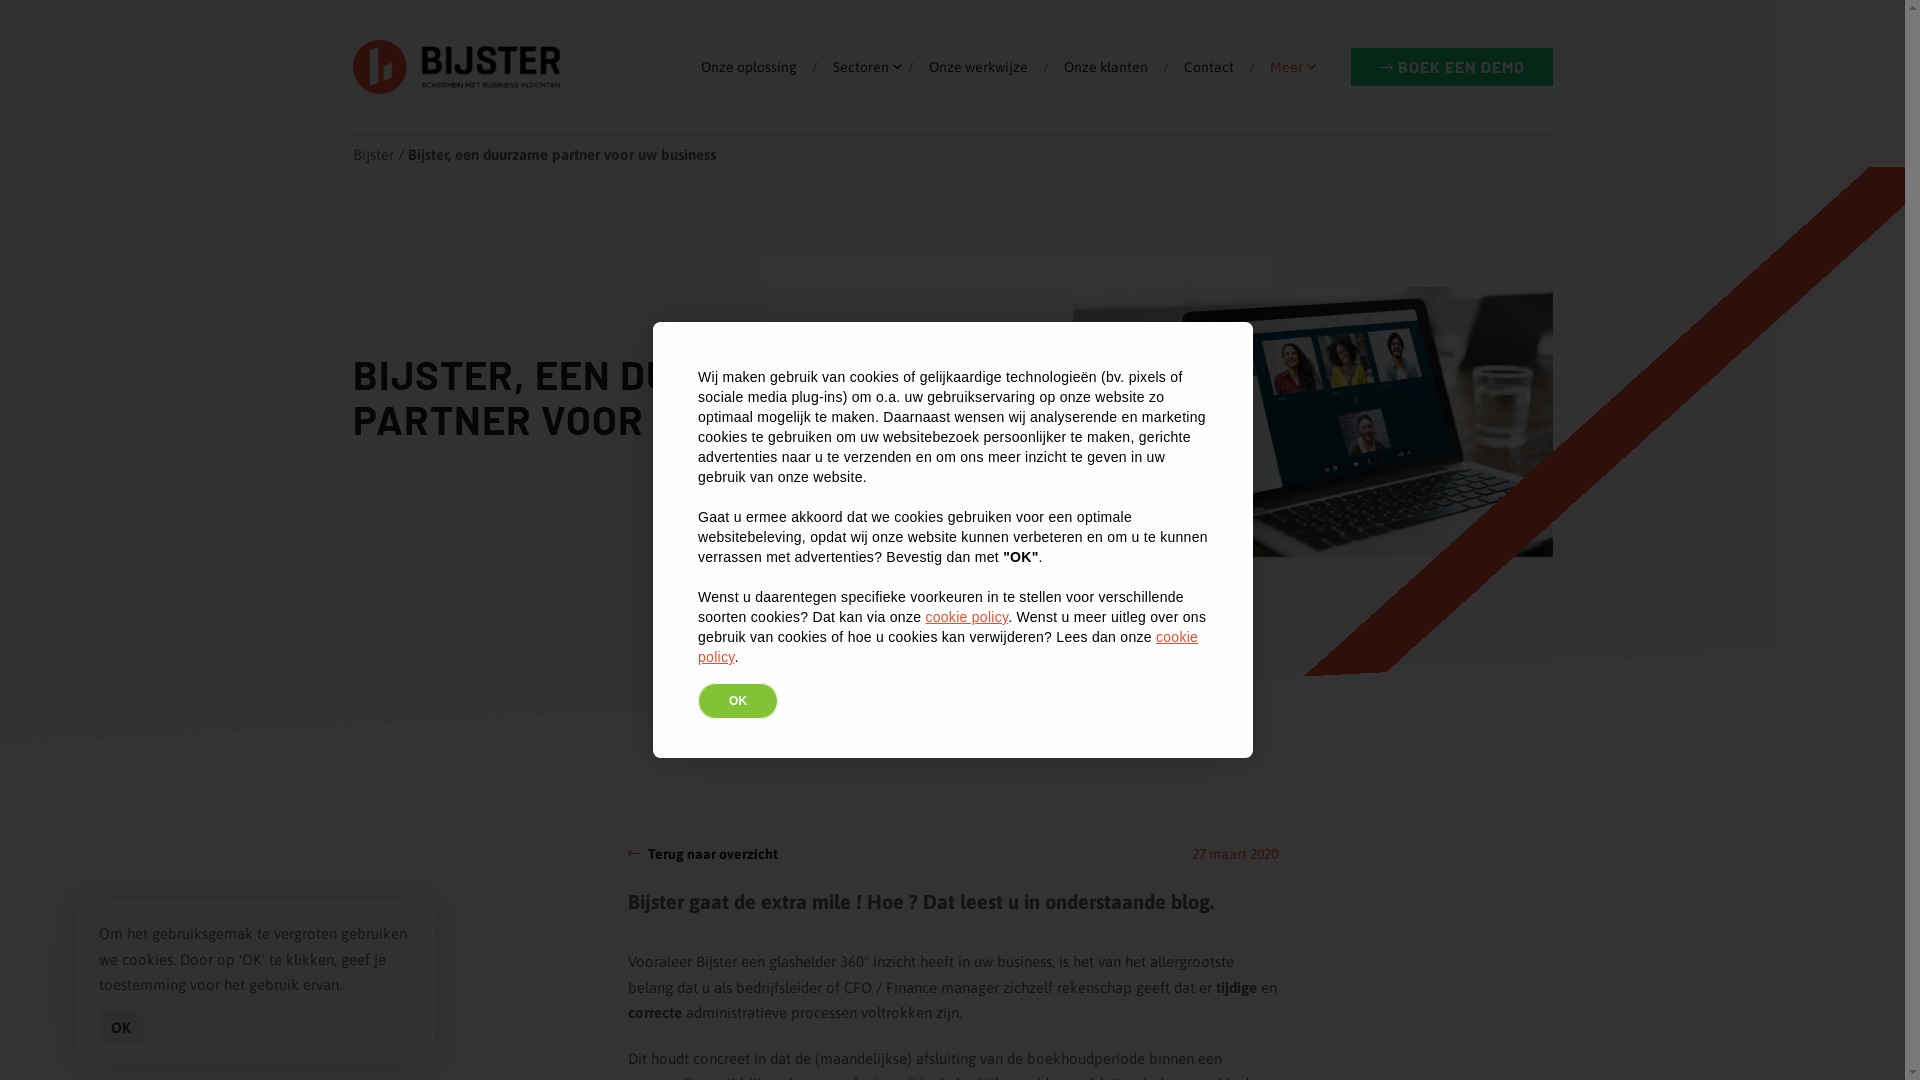 This screenshot has height=1080, width=1920. Describe the element at coordinates (703, 855) in the screenshot. I see `Terug naar overzicht` at that location.